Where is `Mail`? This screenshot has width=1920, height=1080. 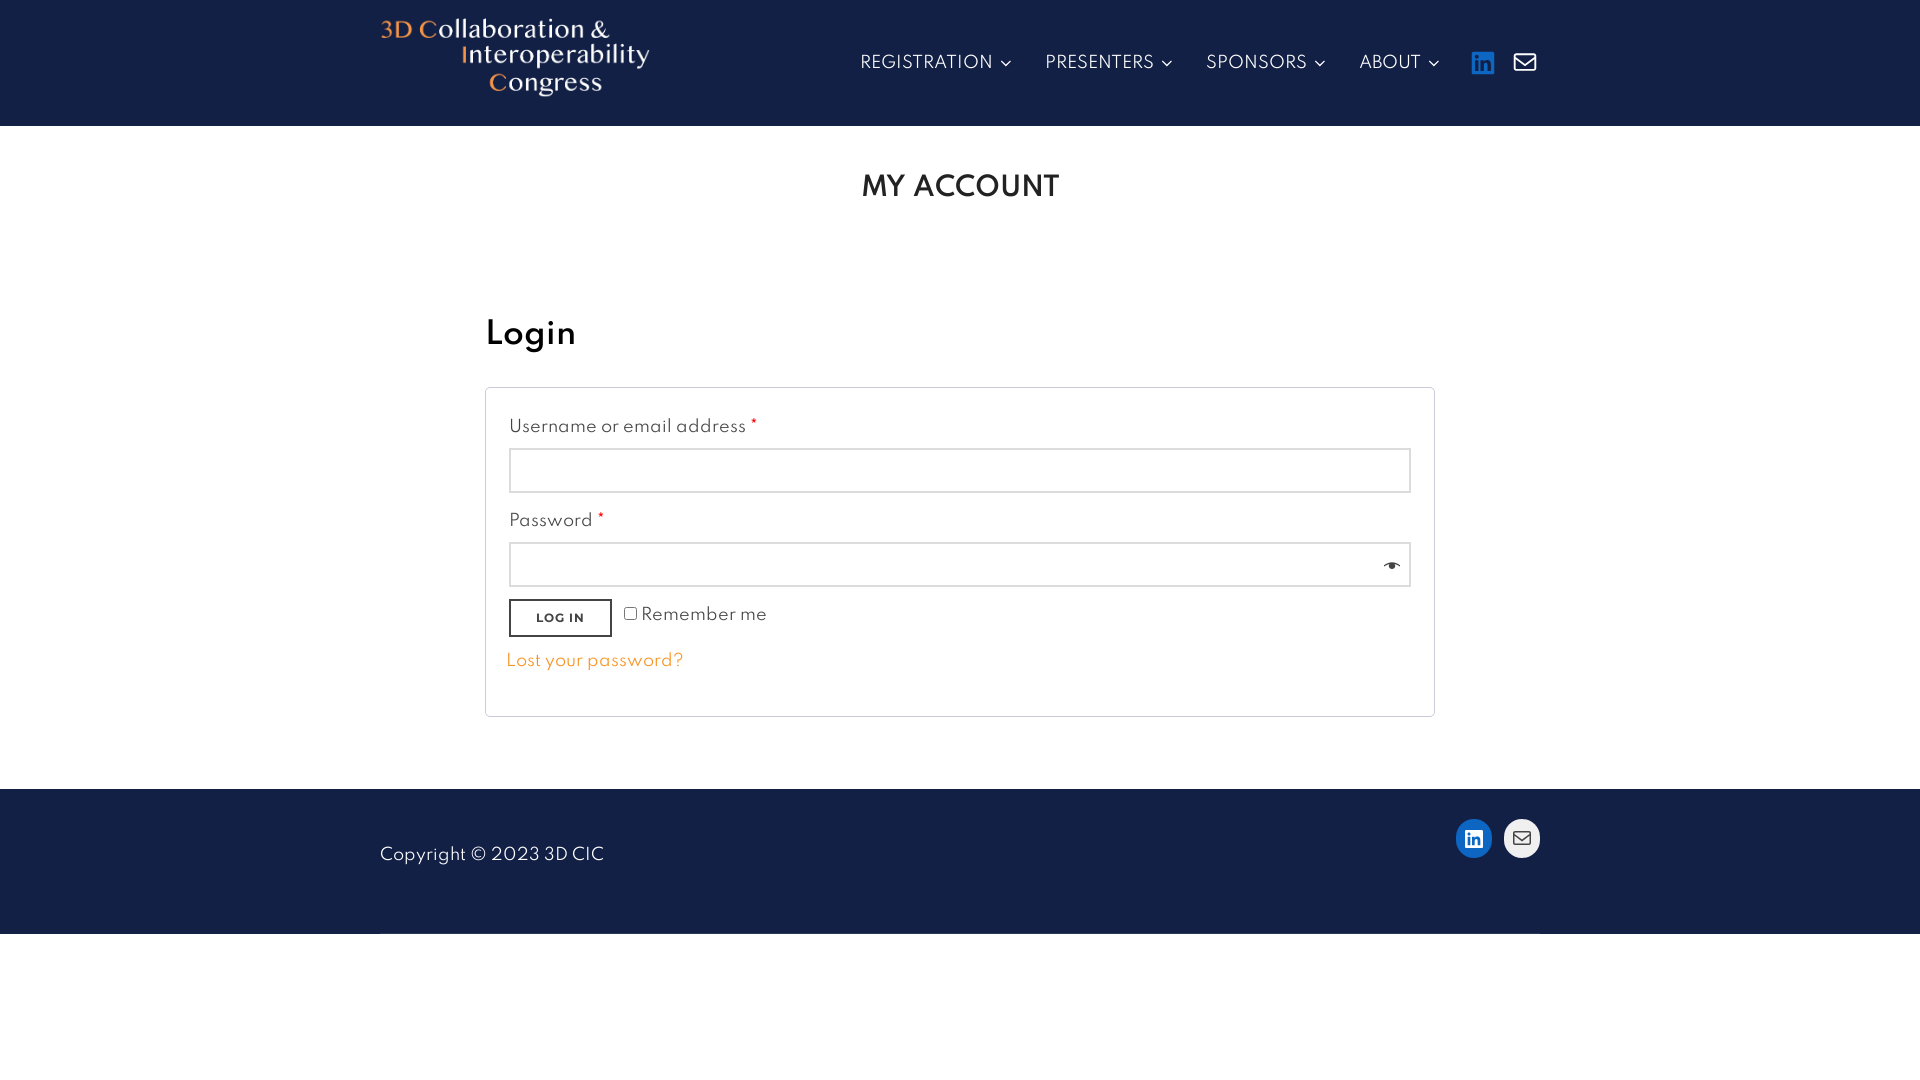
Mail is located at coordinates (1525, 62).